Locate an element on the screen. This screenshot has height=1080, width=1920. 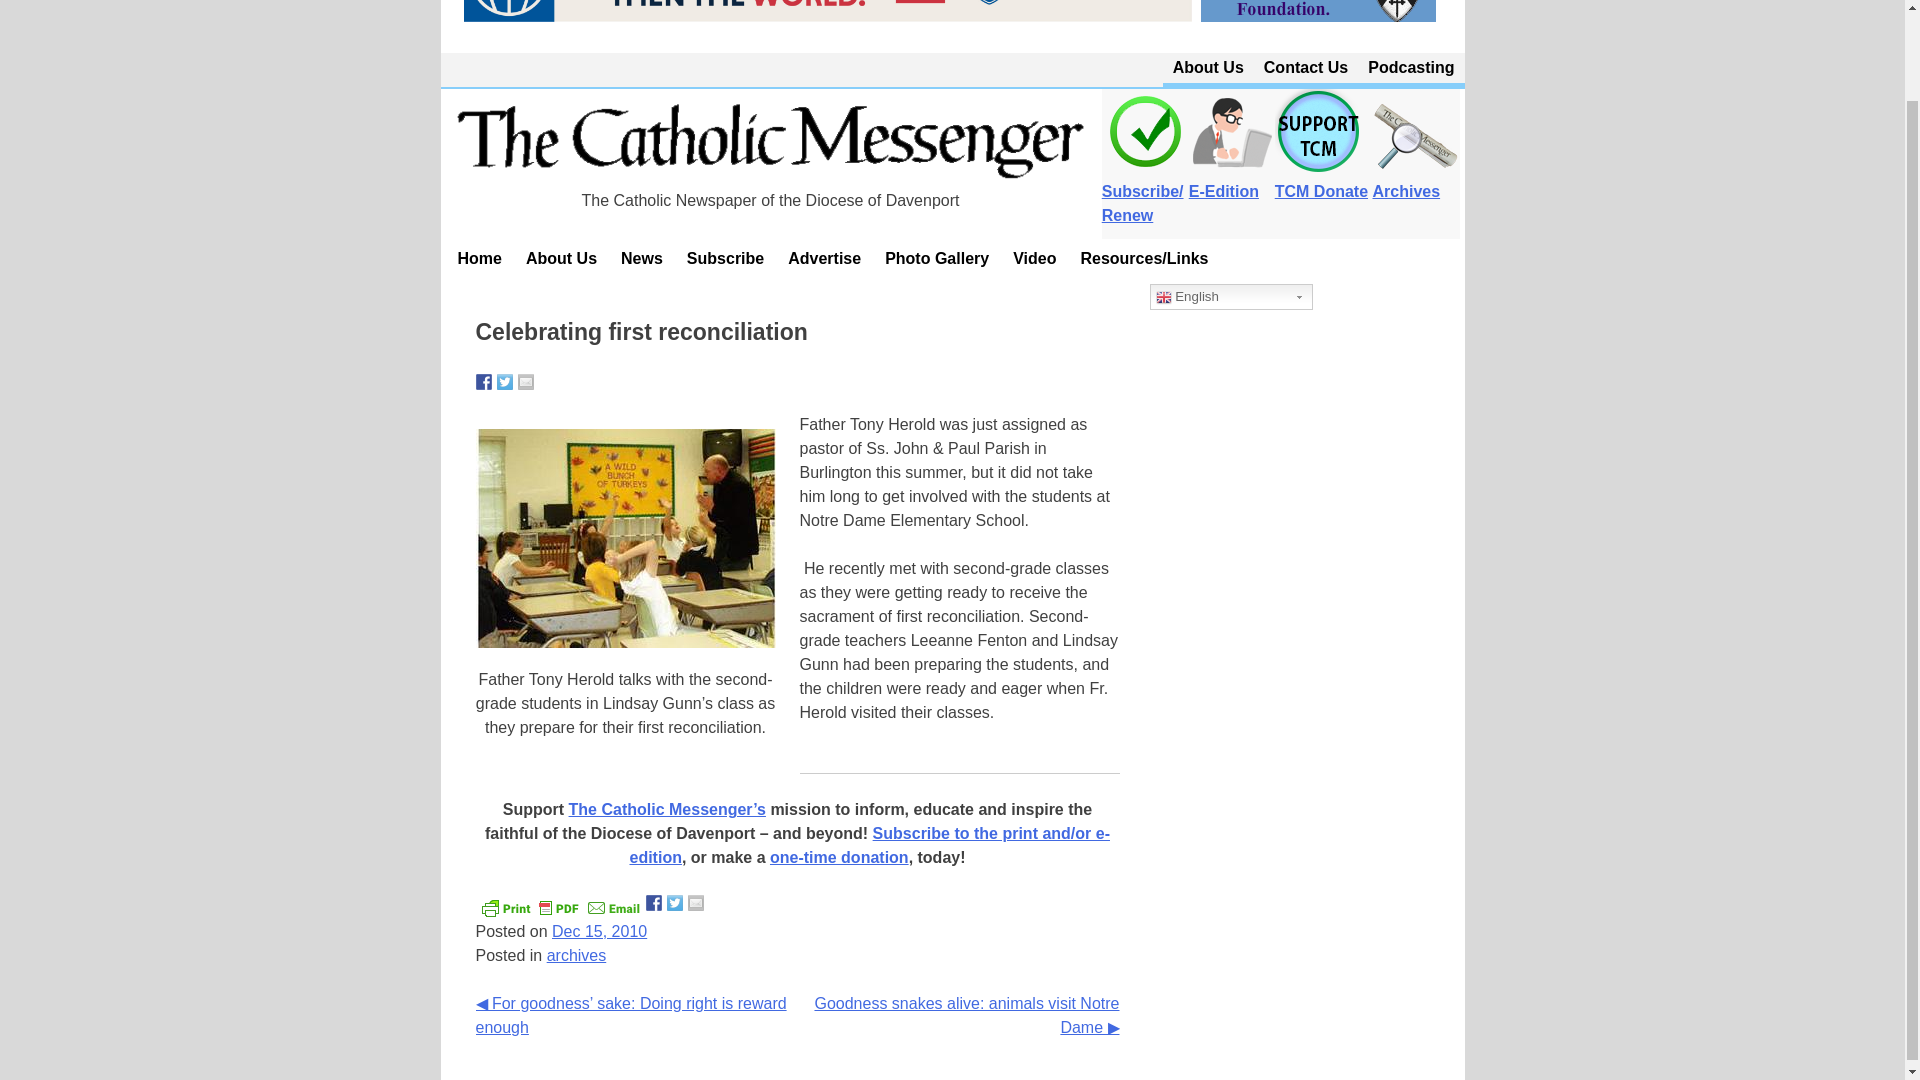
About Us is located at coordinates (1208, 68).